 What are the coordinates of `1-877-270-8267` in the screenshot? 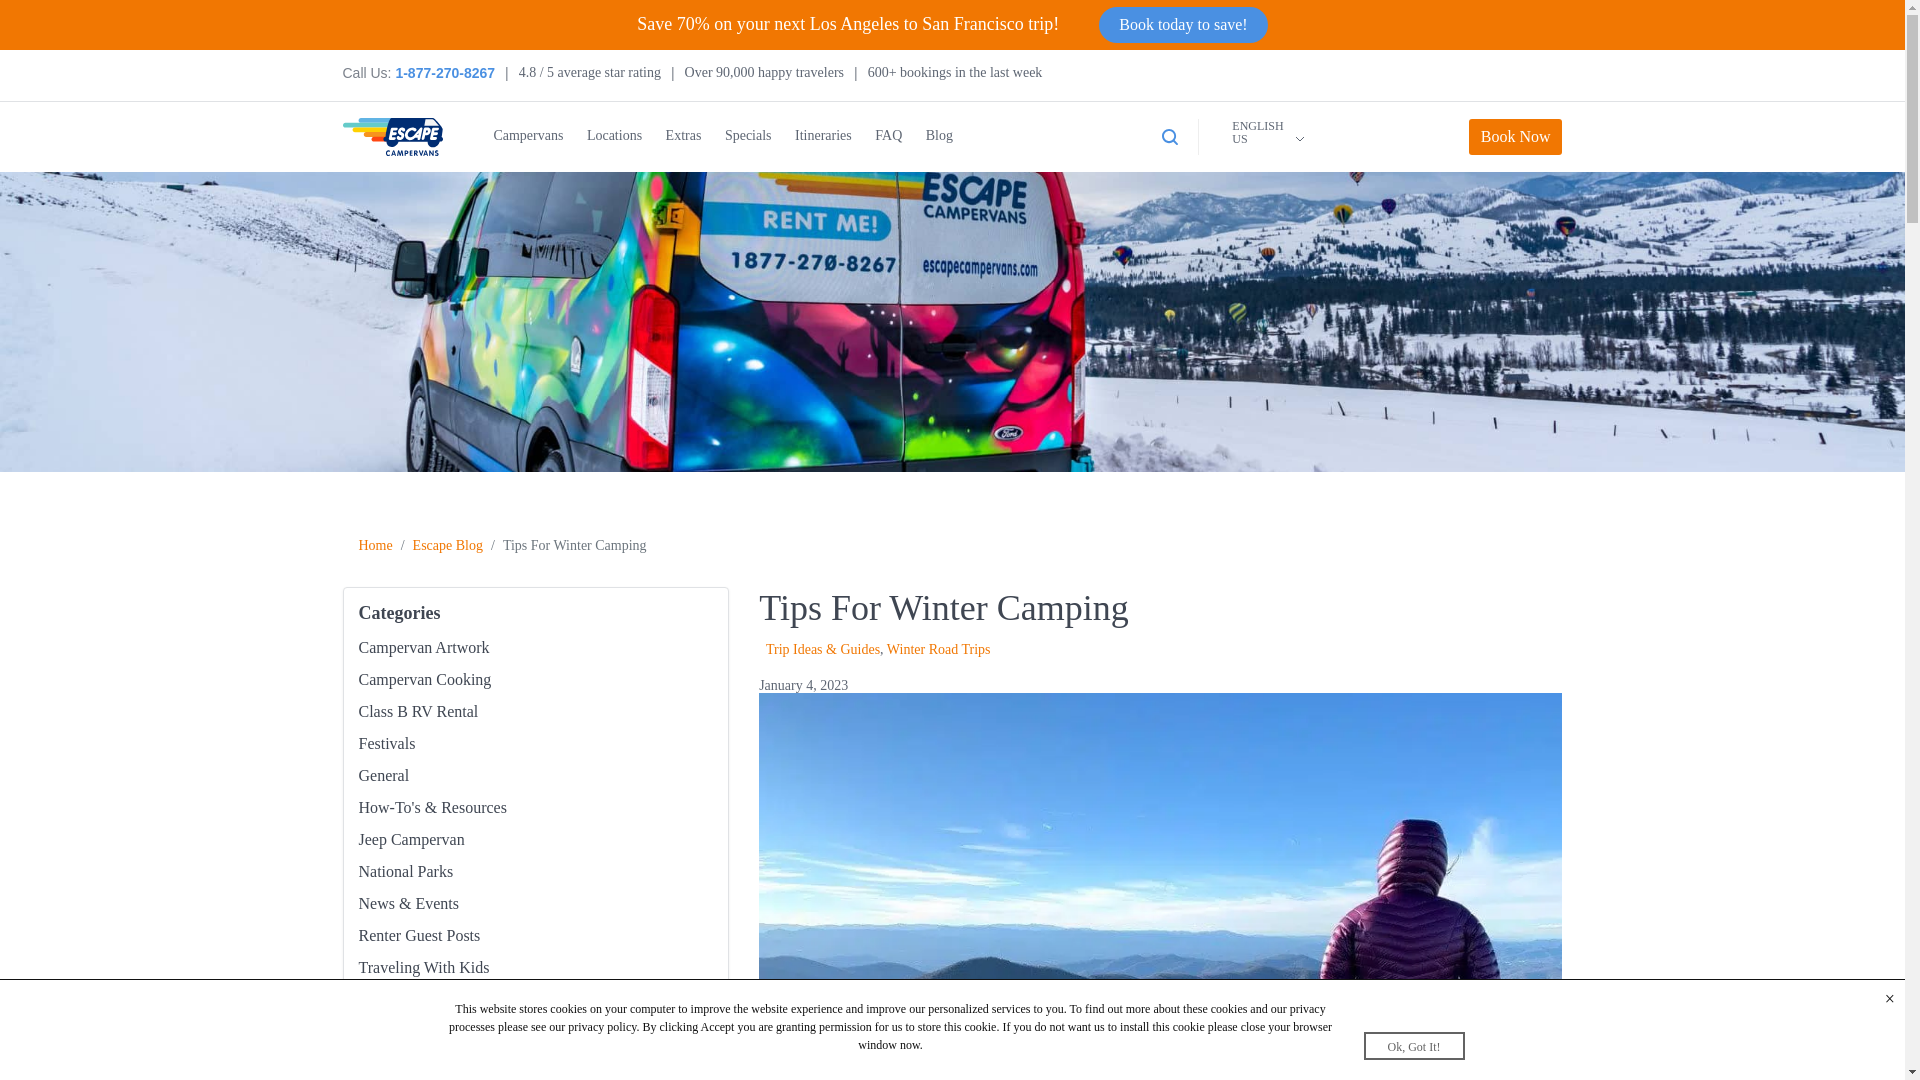 It's located at (445, 72).